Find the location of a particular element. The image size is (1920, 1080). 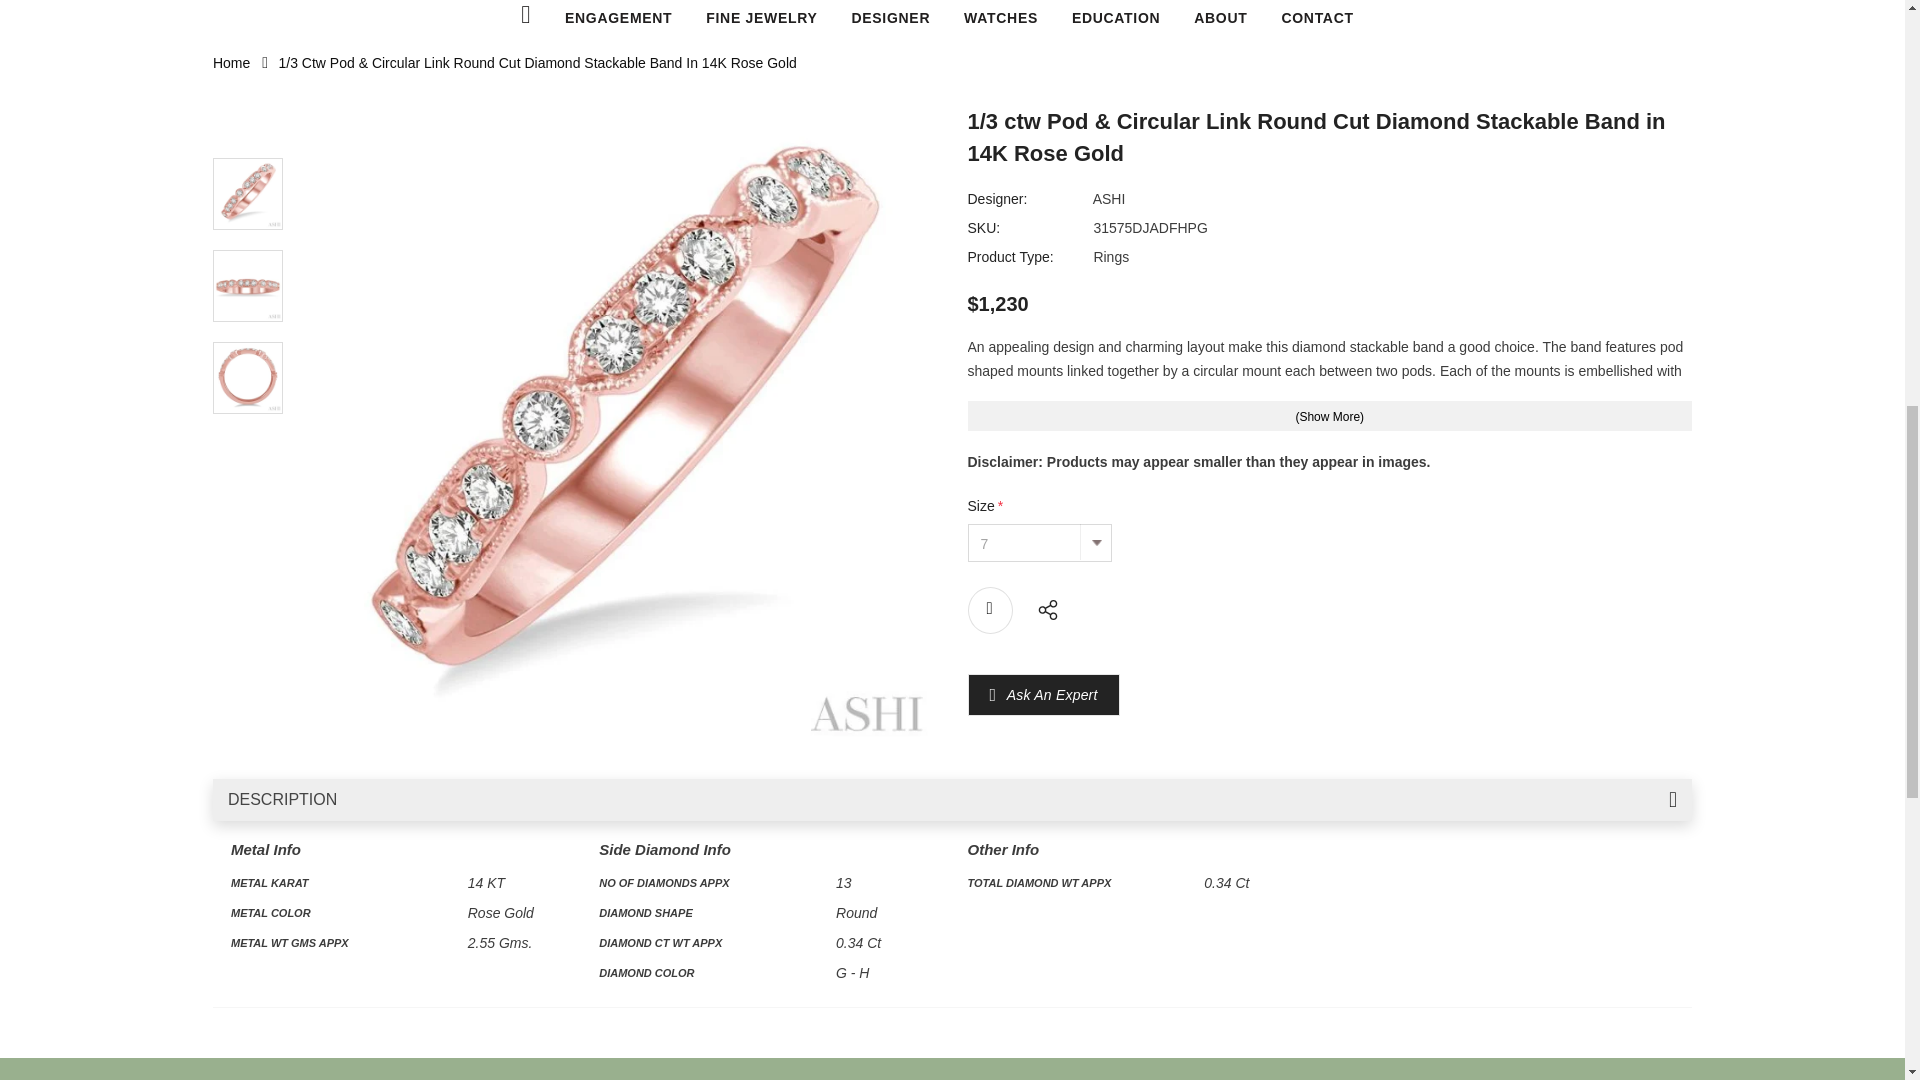

FINE JEWELRY is located at coordinates (762, 18).